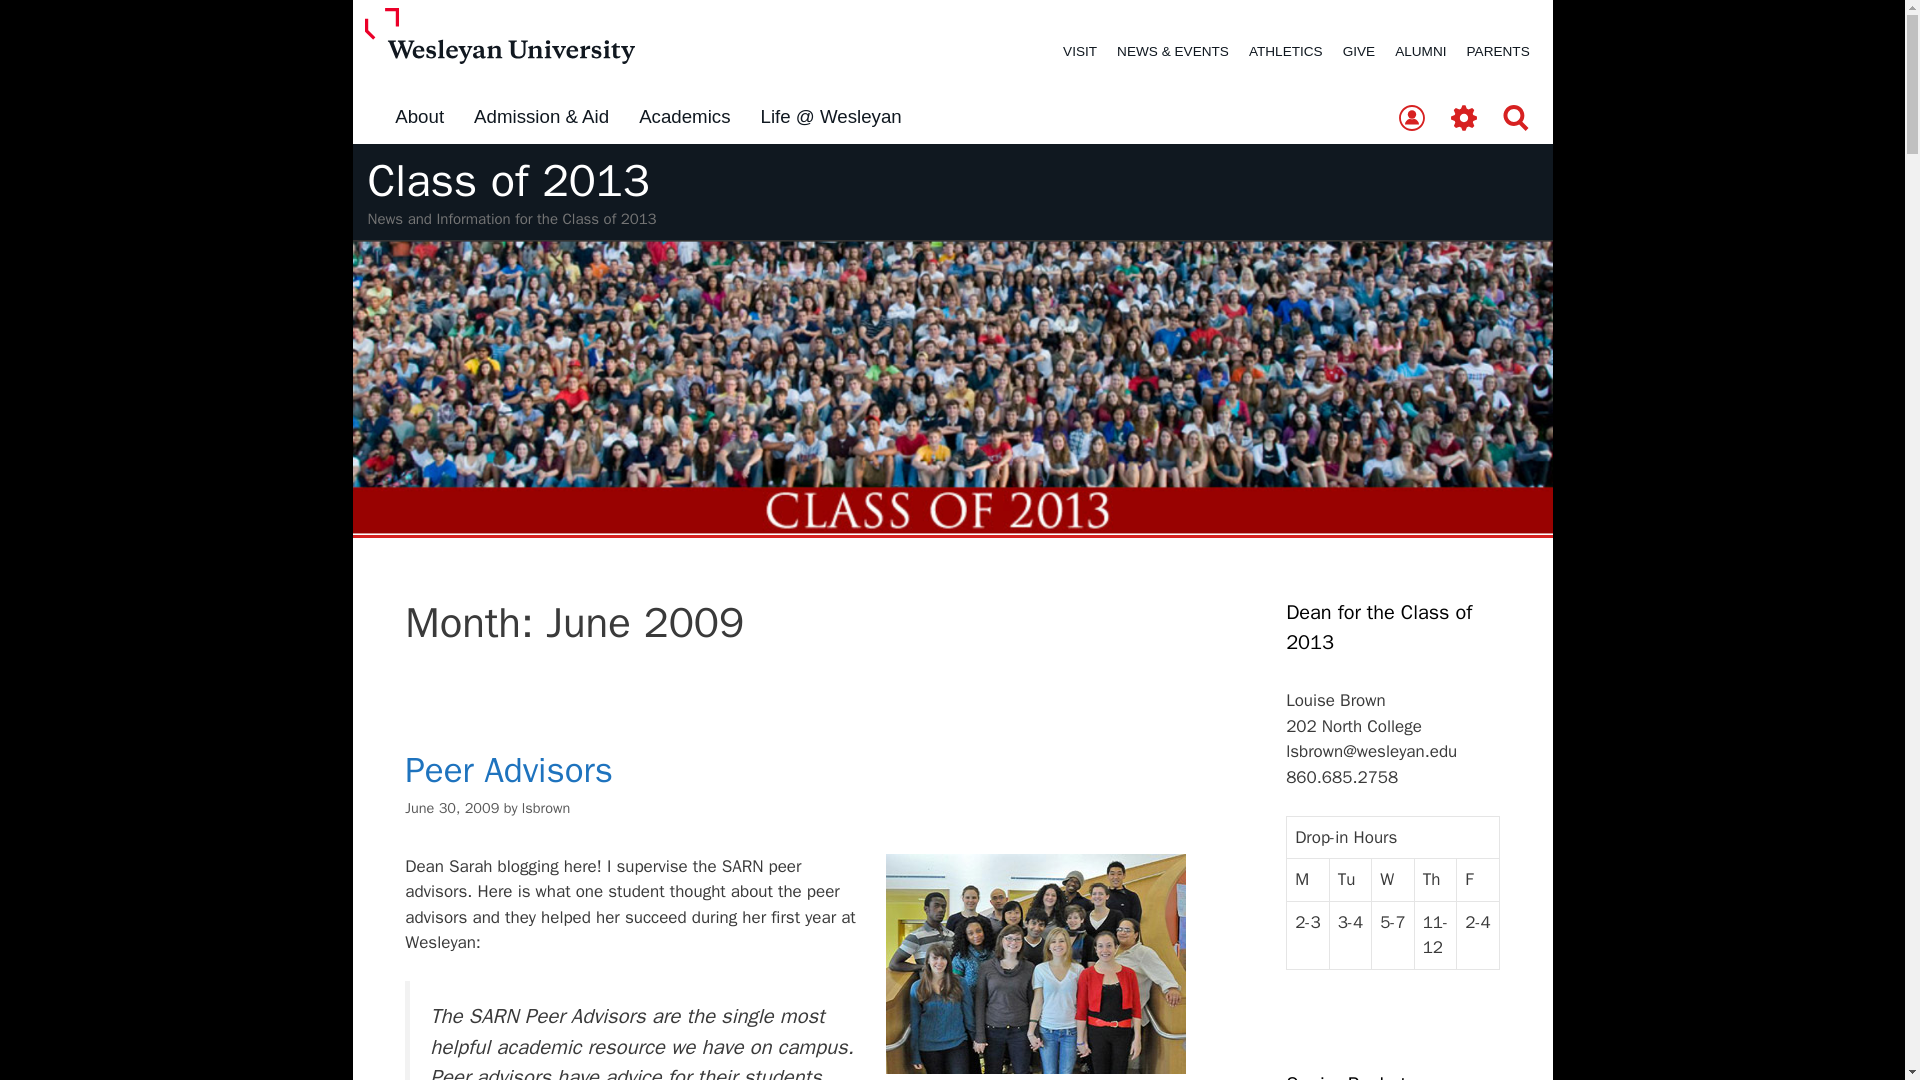 The image size is (1920, 1080). I want to click on GIVE, so click(1358, 51).